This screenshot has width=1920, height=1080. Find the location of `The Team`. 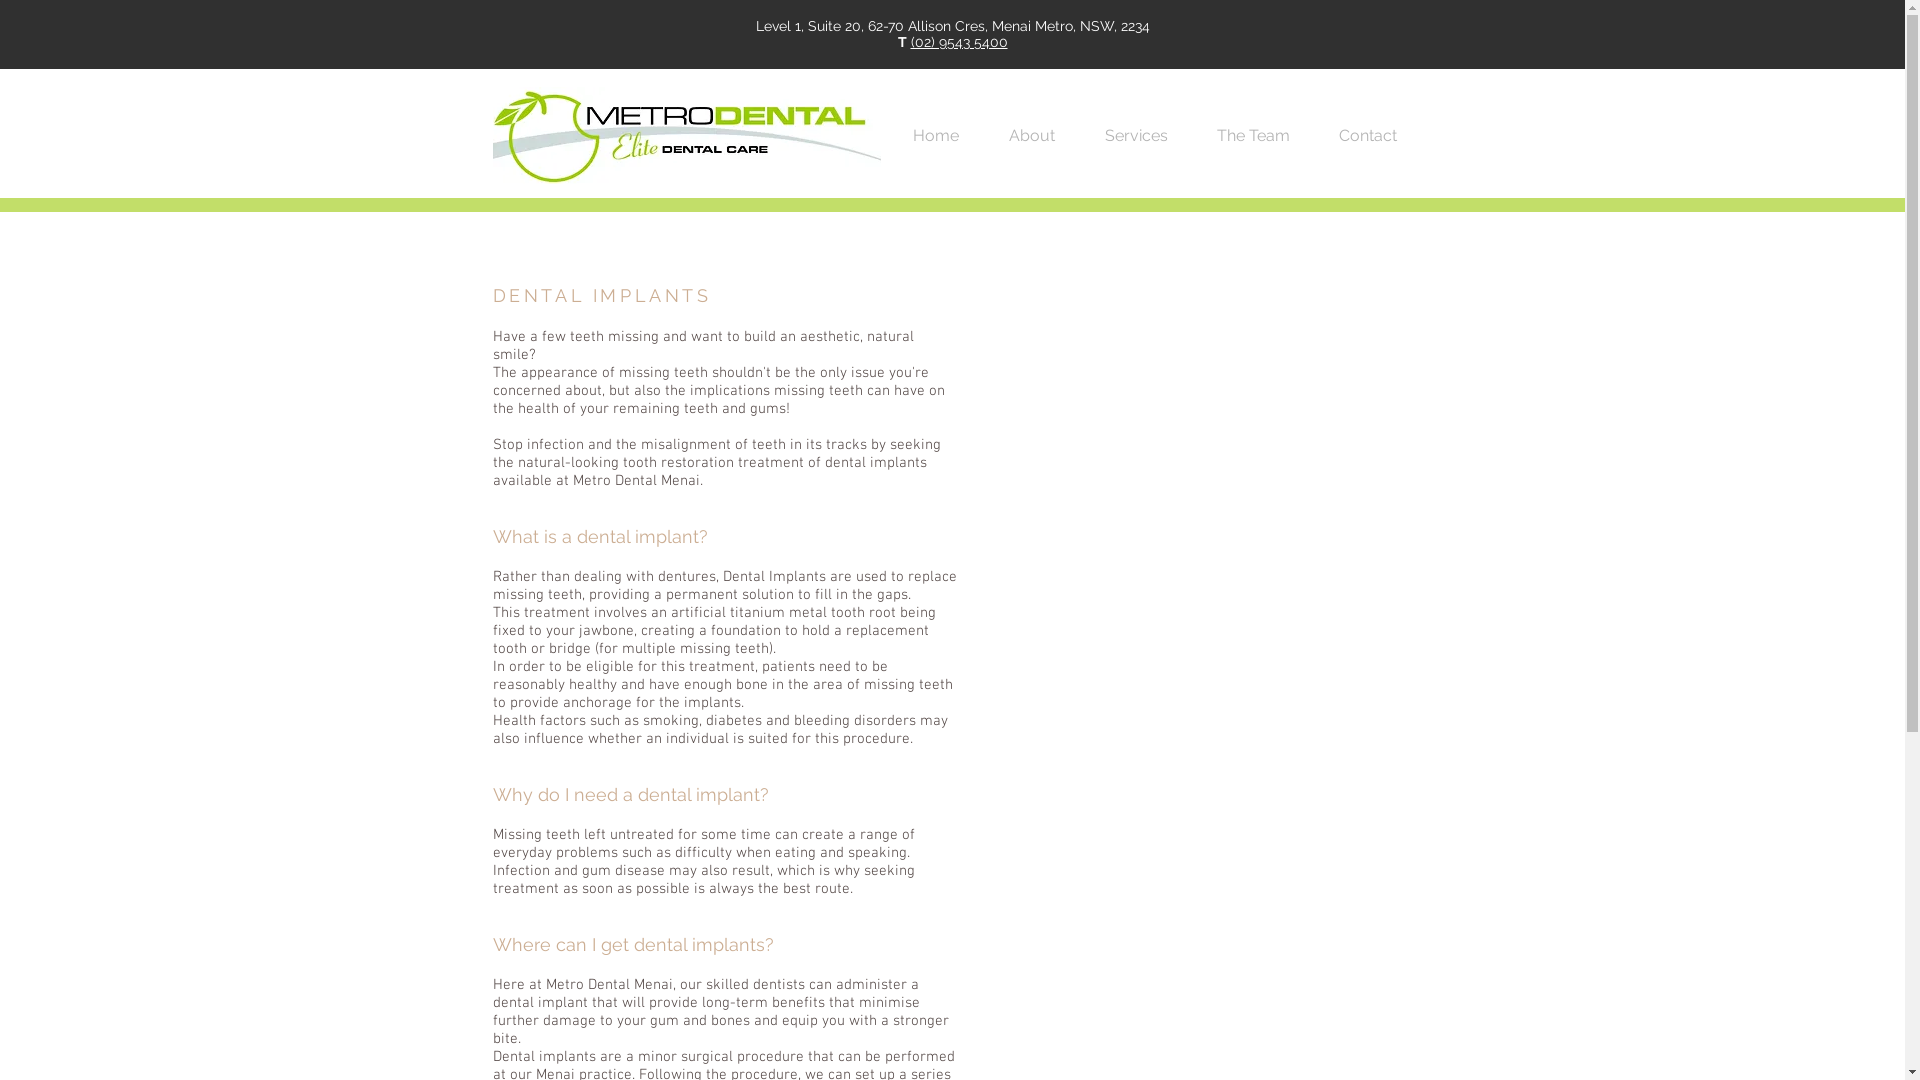

The Team is located at coordinates (1267, 136).